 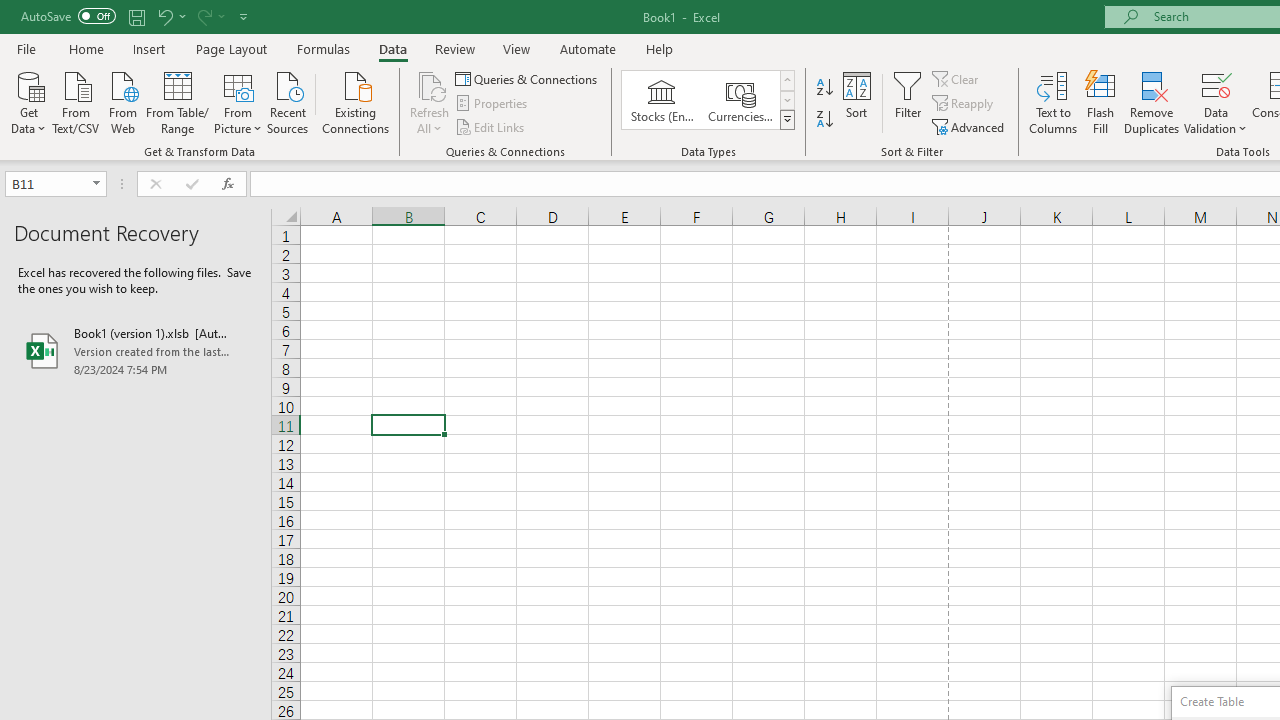 I want to click on Class: NetUIImage, so click(x=788, y=119).